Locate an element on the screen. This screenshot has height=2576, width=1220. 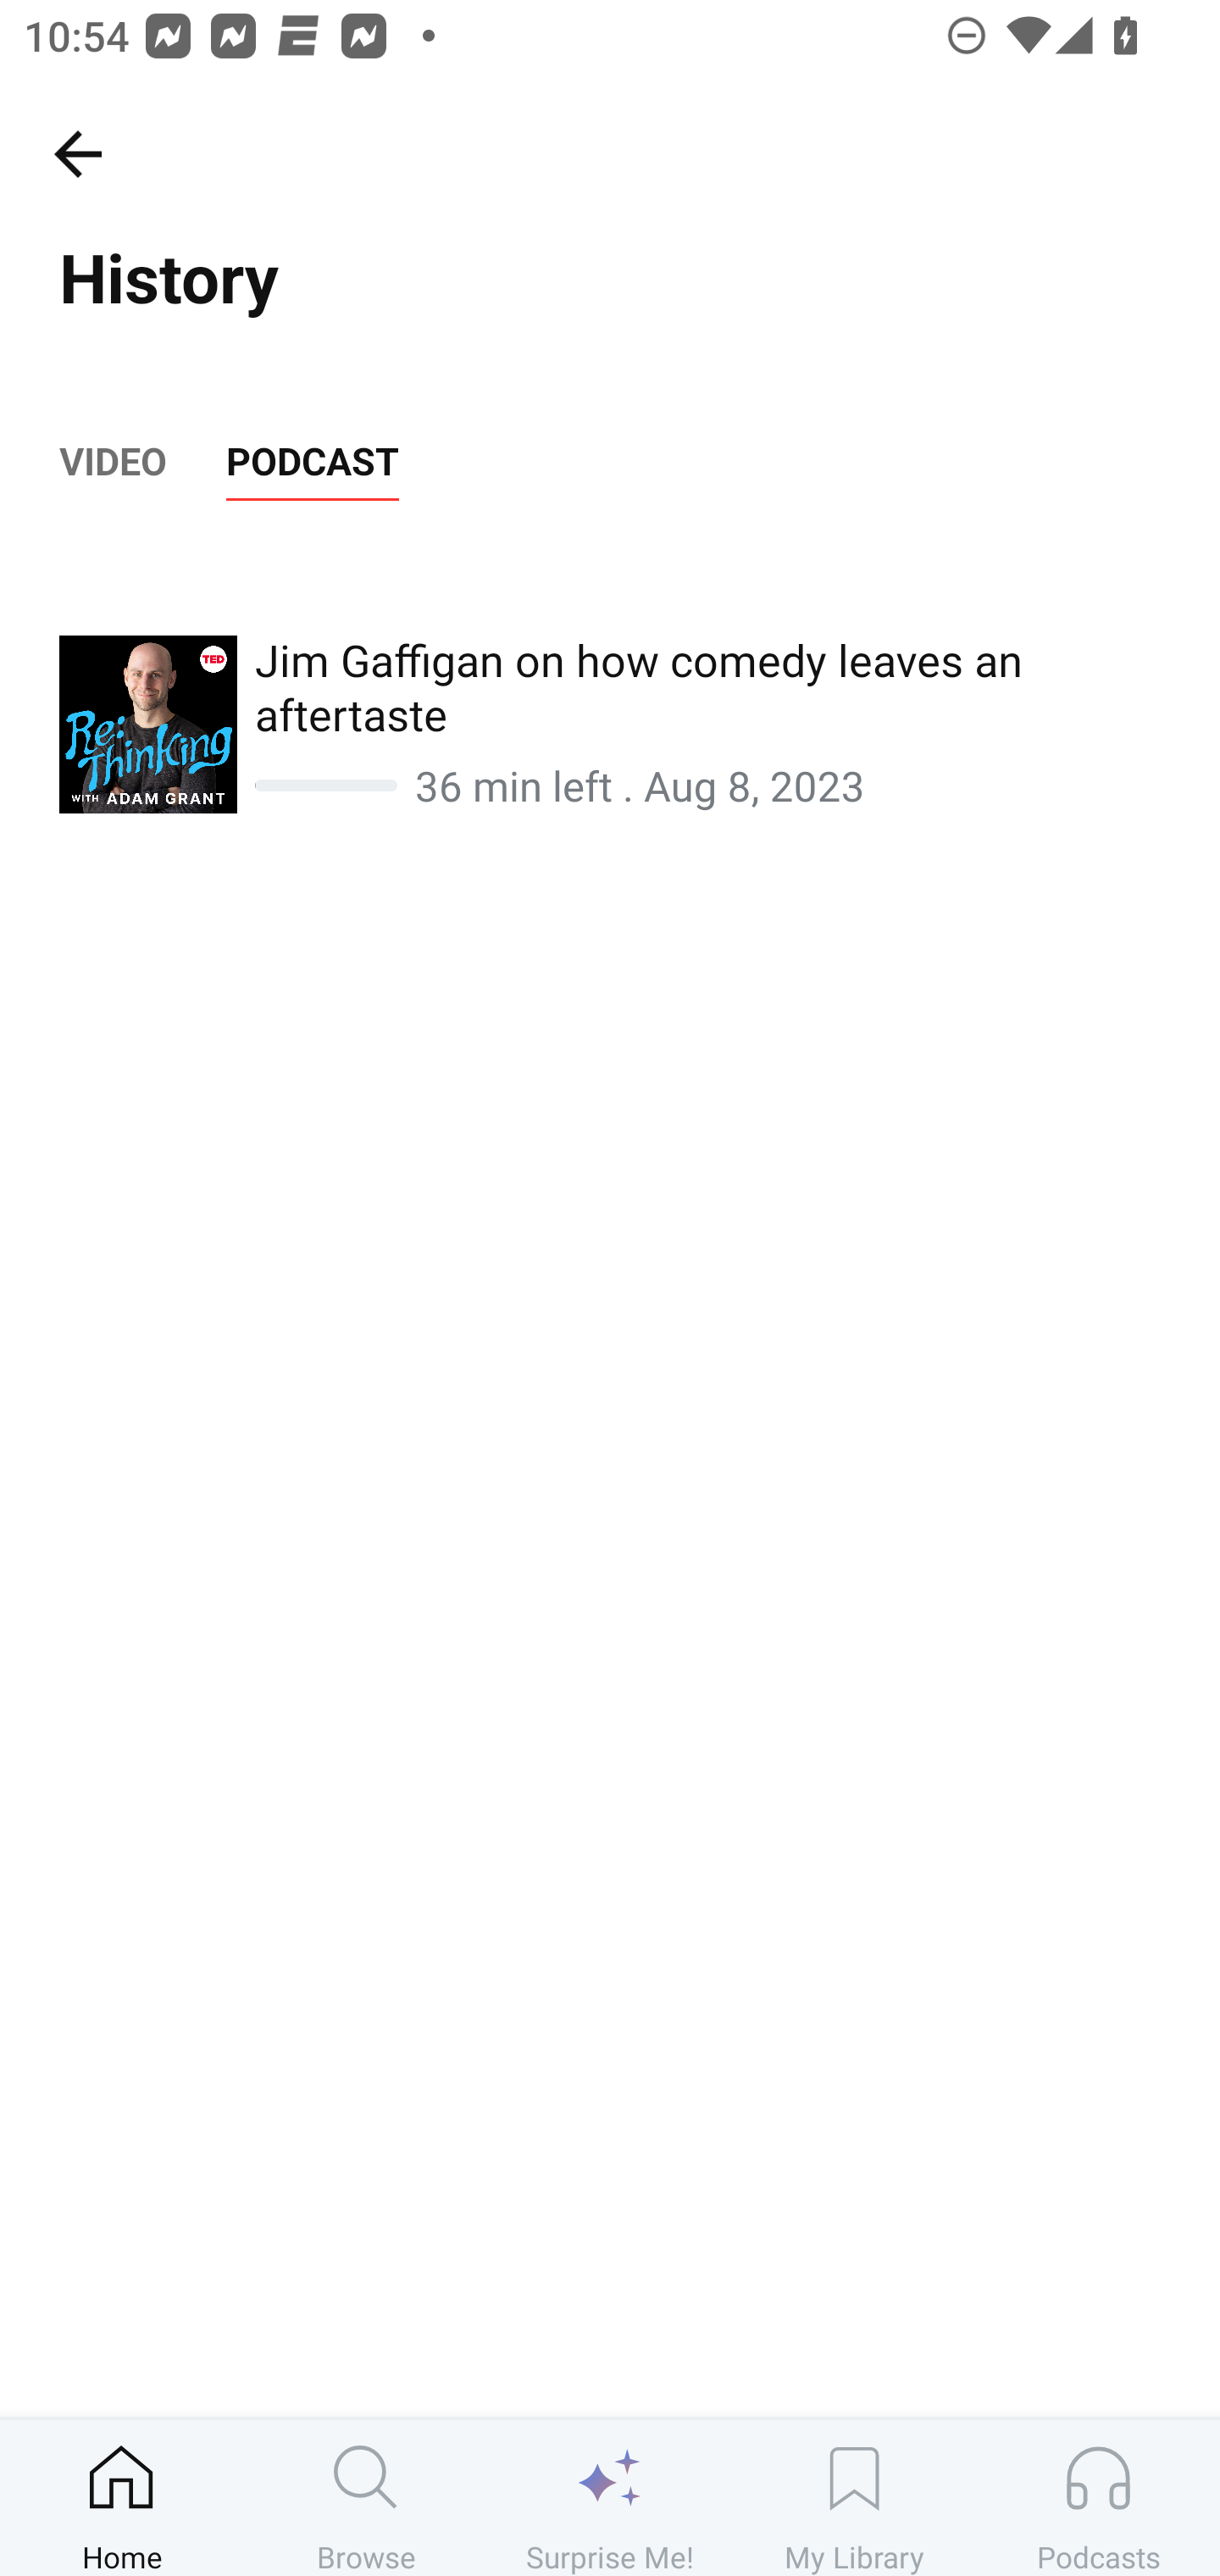
My Library is located at coordinates (854, 2497).